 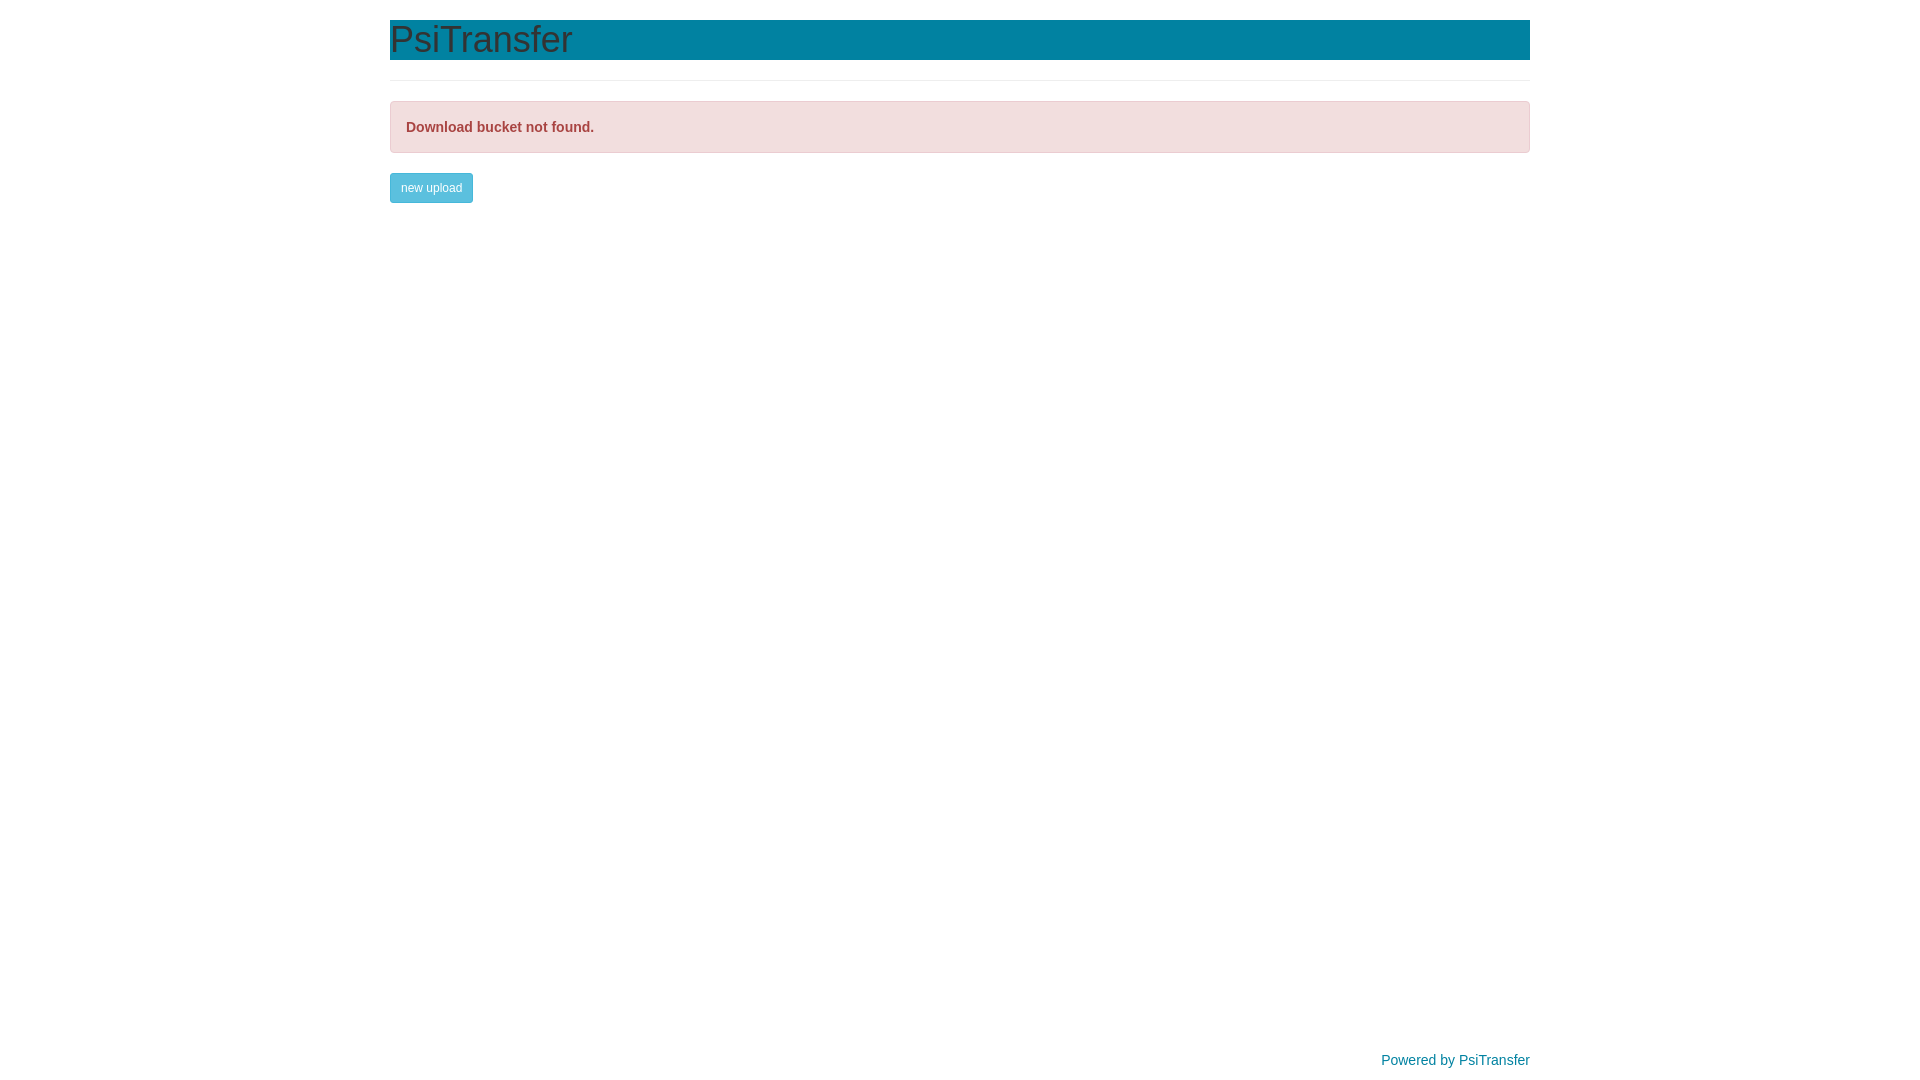 I want to click on Powered by PsiTransfer, so click(x=1456, y=1060).